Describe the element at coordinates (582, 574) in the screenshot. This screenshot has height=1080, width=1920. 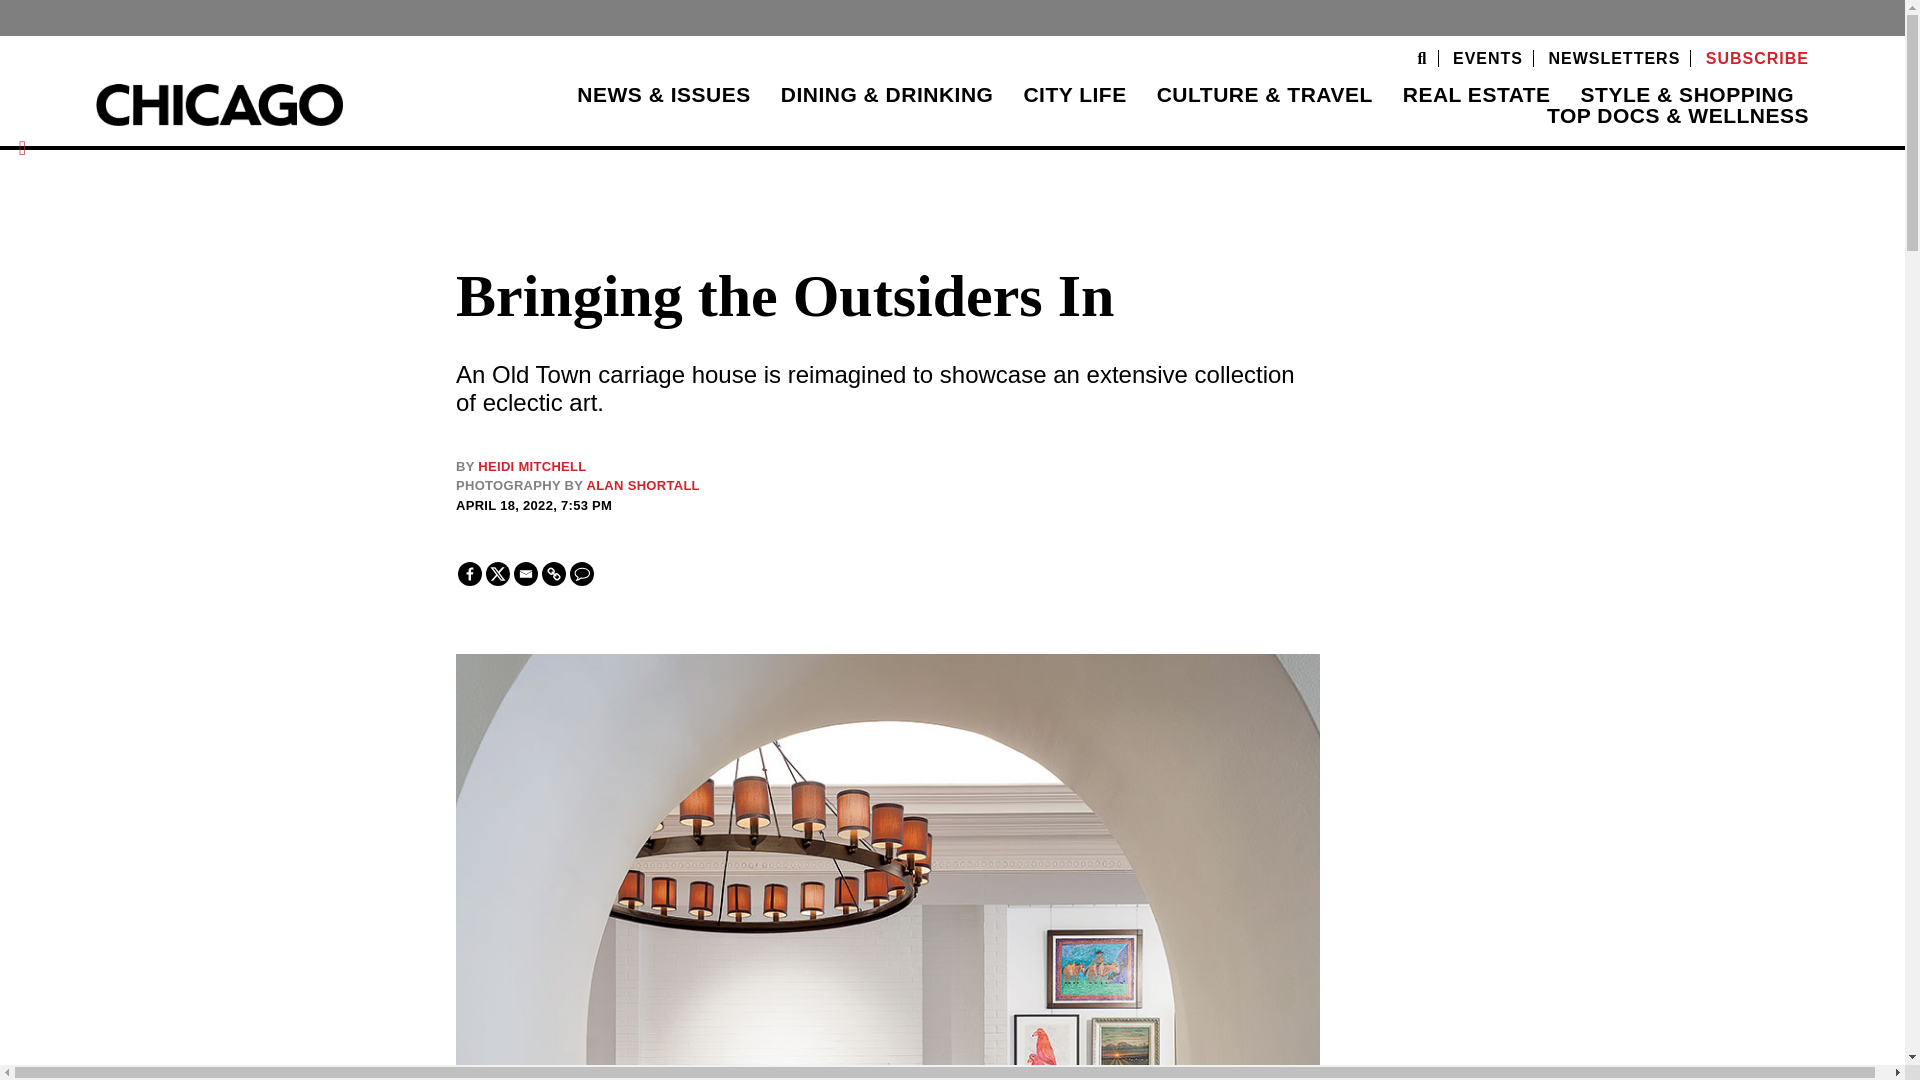
I see `comment` at that location.